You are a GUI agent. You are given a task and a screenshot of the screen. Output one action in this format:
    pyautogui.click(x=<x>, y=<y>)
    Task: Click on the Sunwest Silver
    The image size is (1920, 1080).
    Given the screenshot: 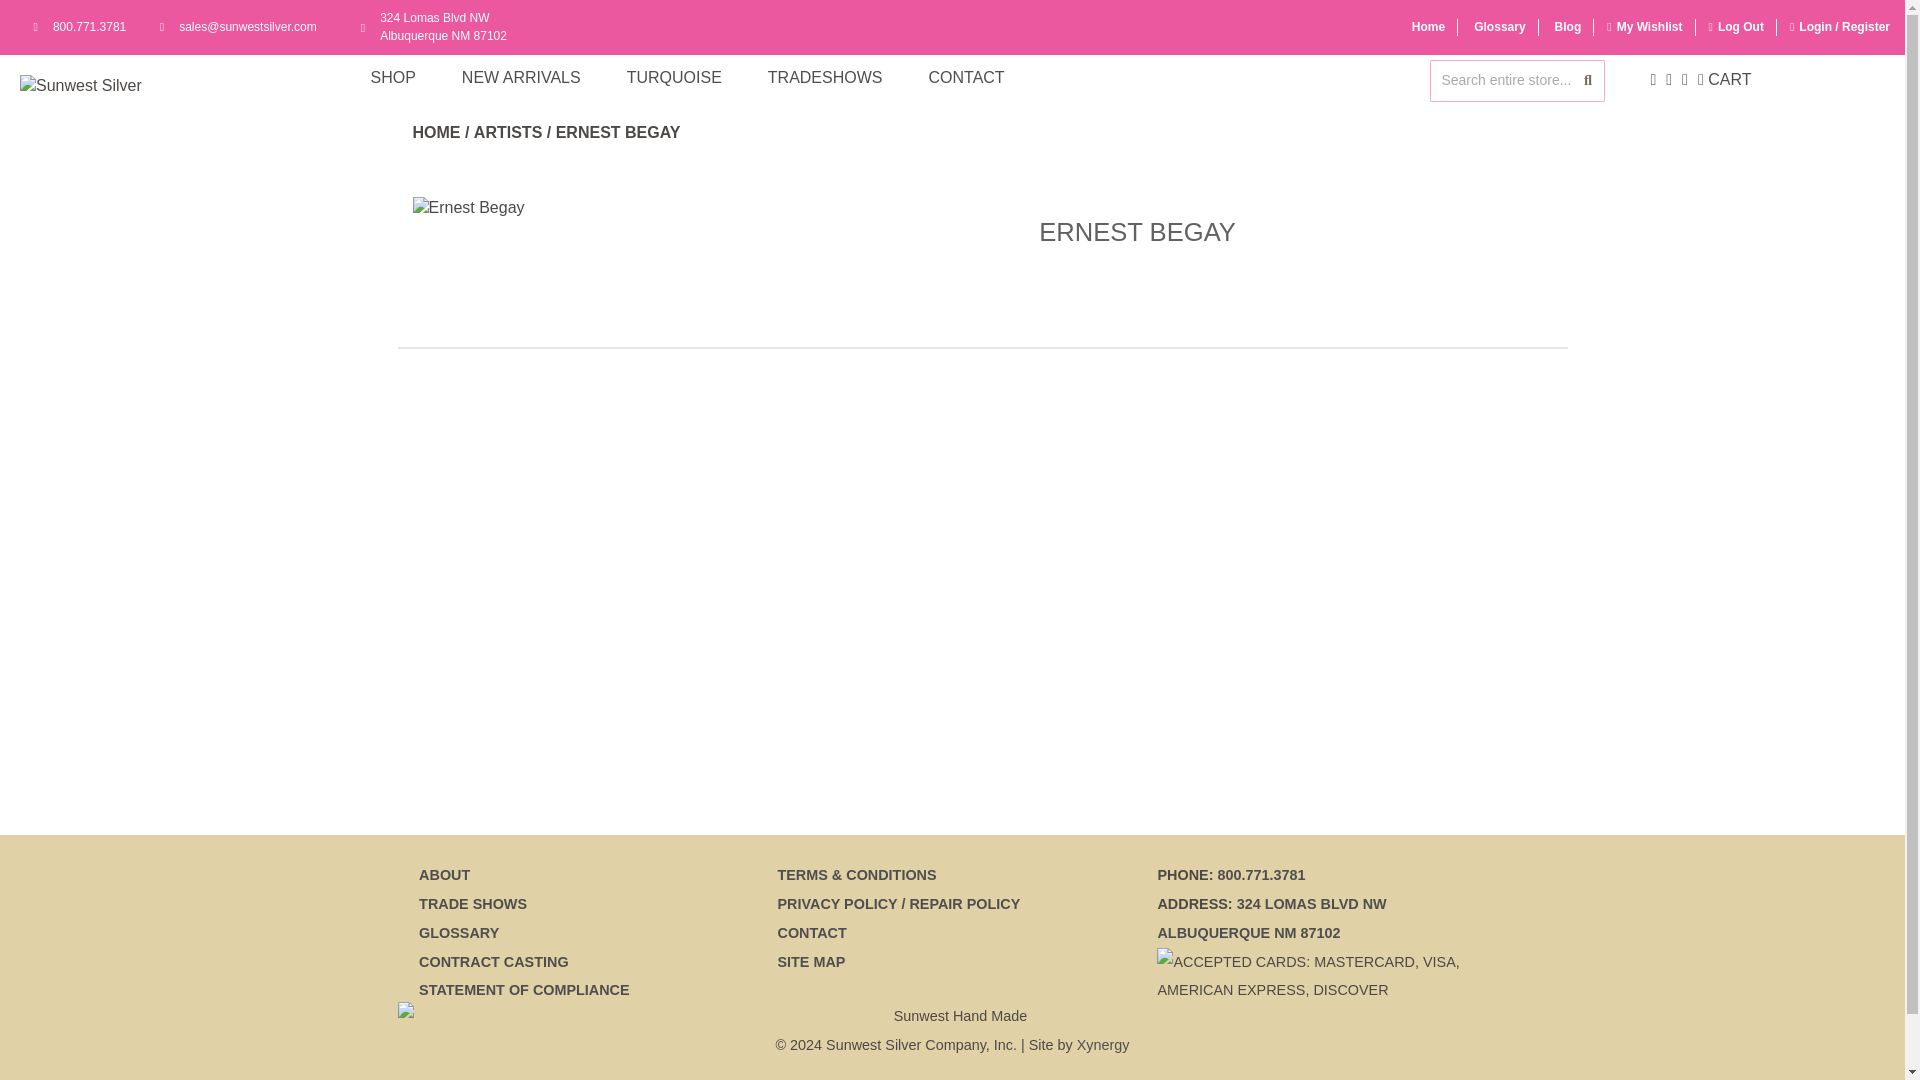 What is the action you would take?
    pyautogui.click(x=84, y=27)
    